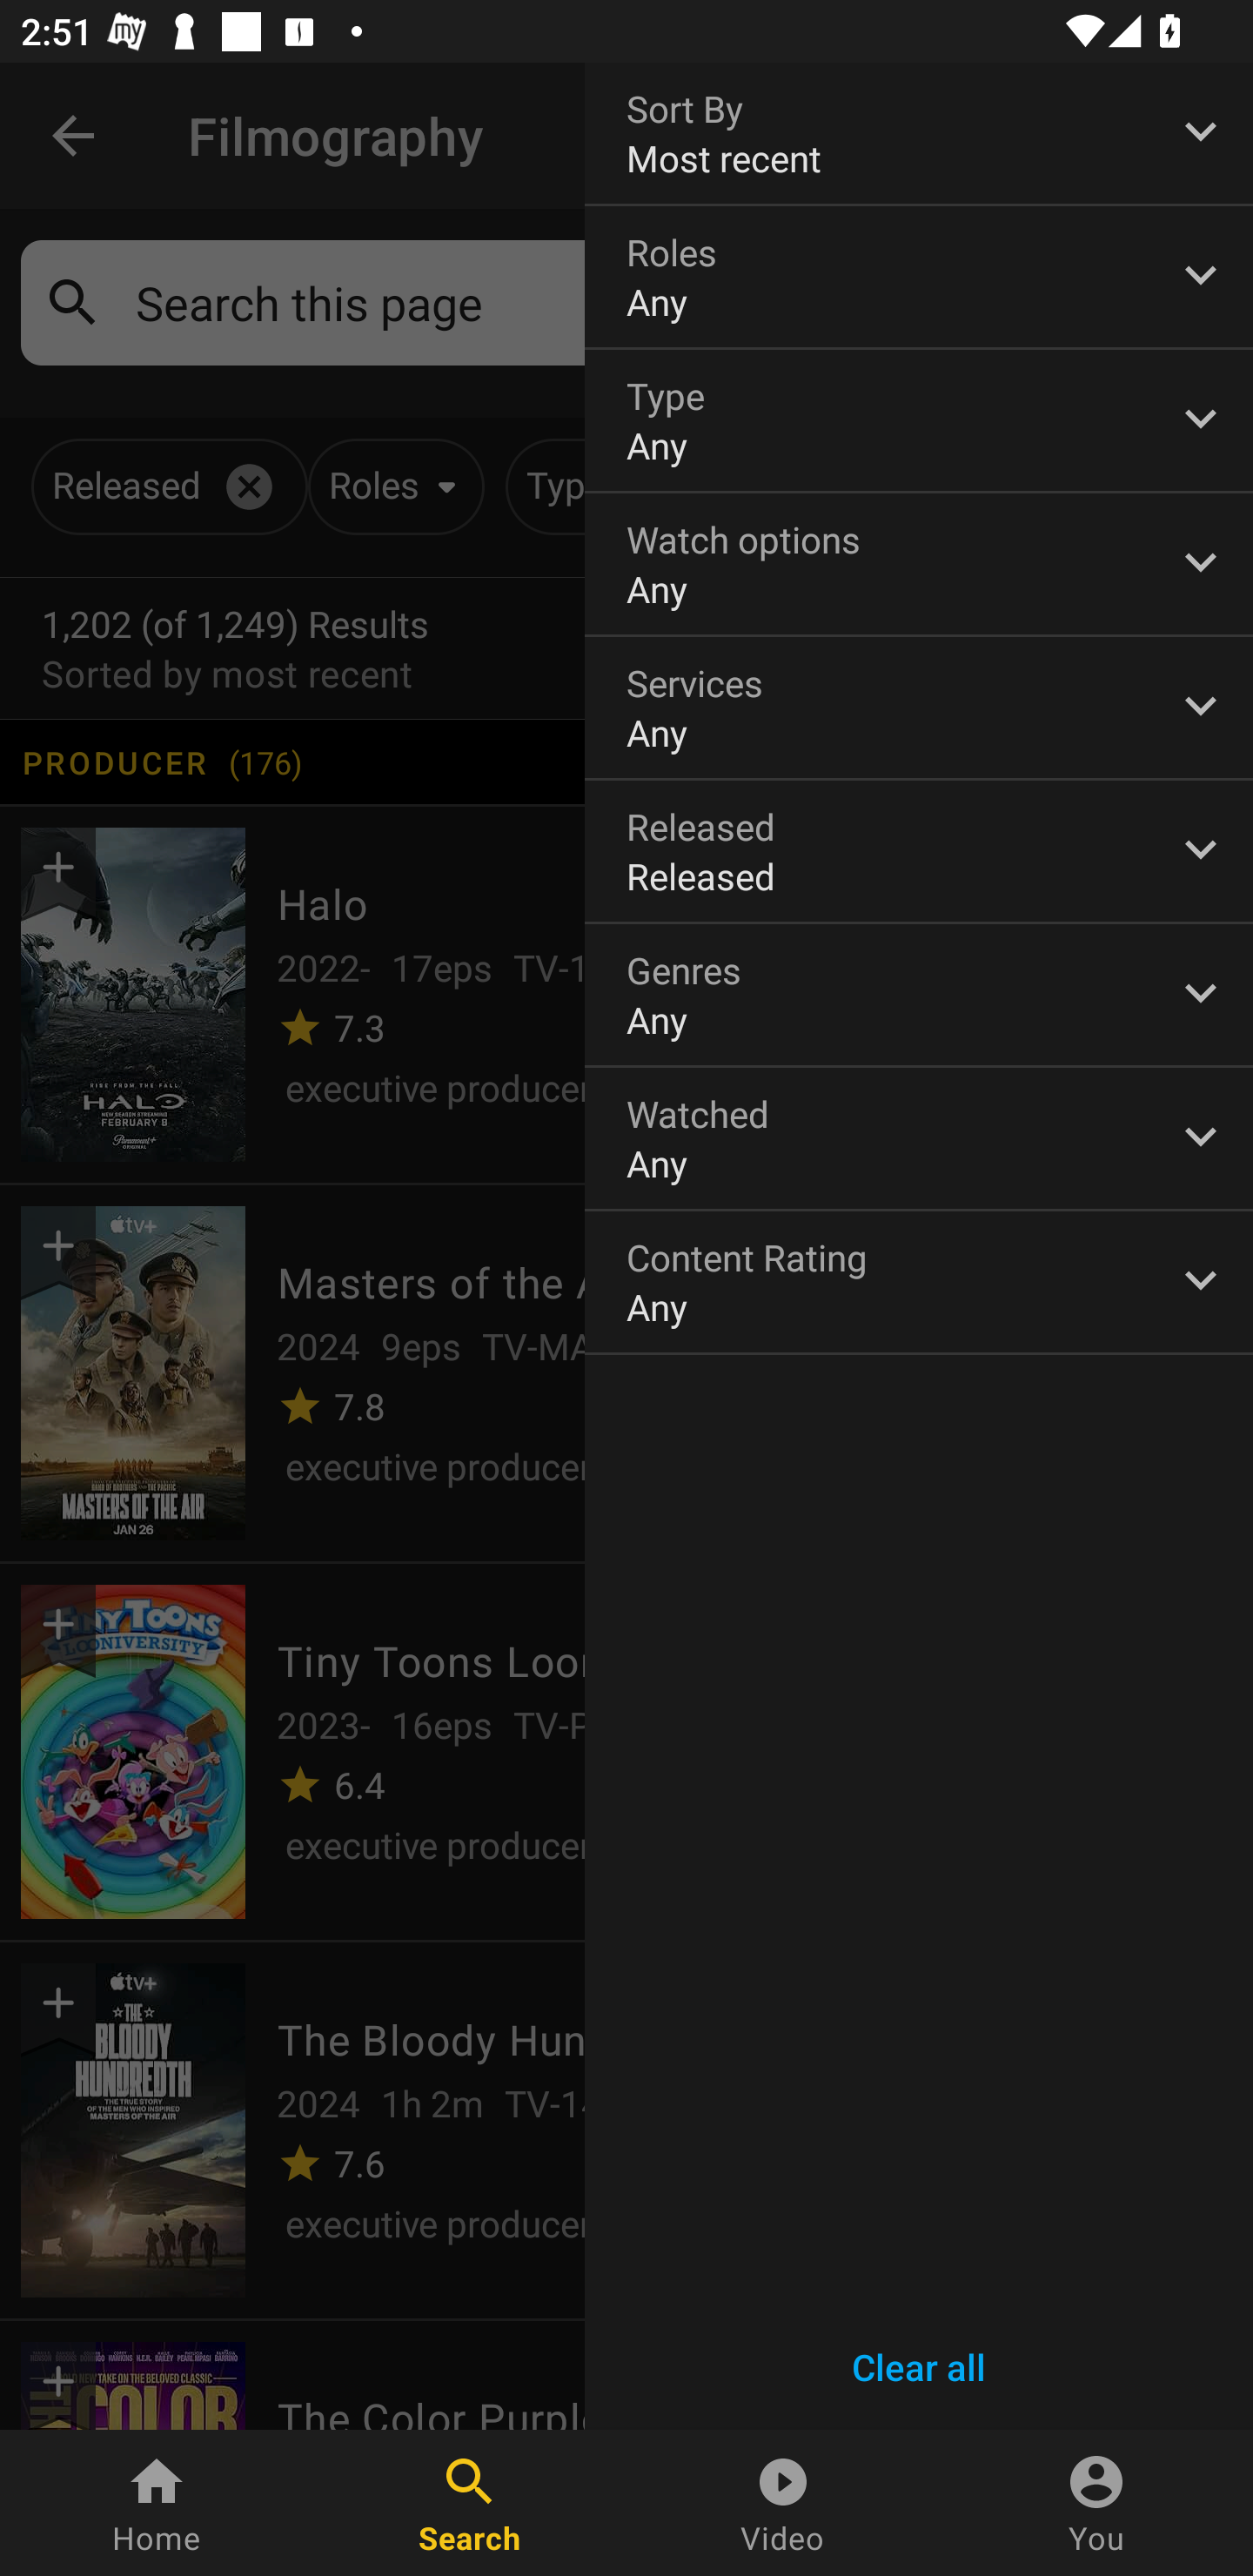  What do you see at coordinates (919, 707) in the screenshot?
I see `Services Any` at bounding box center [919, 707].